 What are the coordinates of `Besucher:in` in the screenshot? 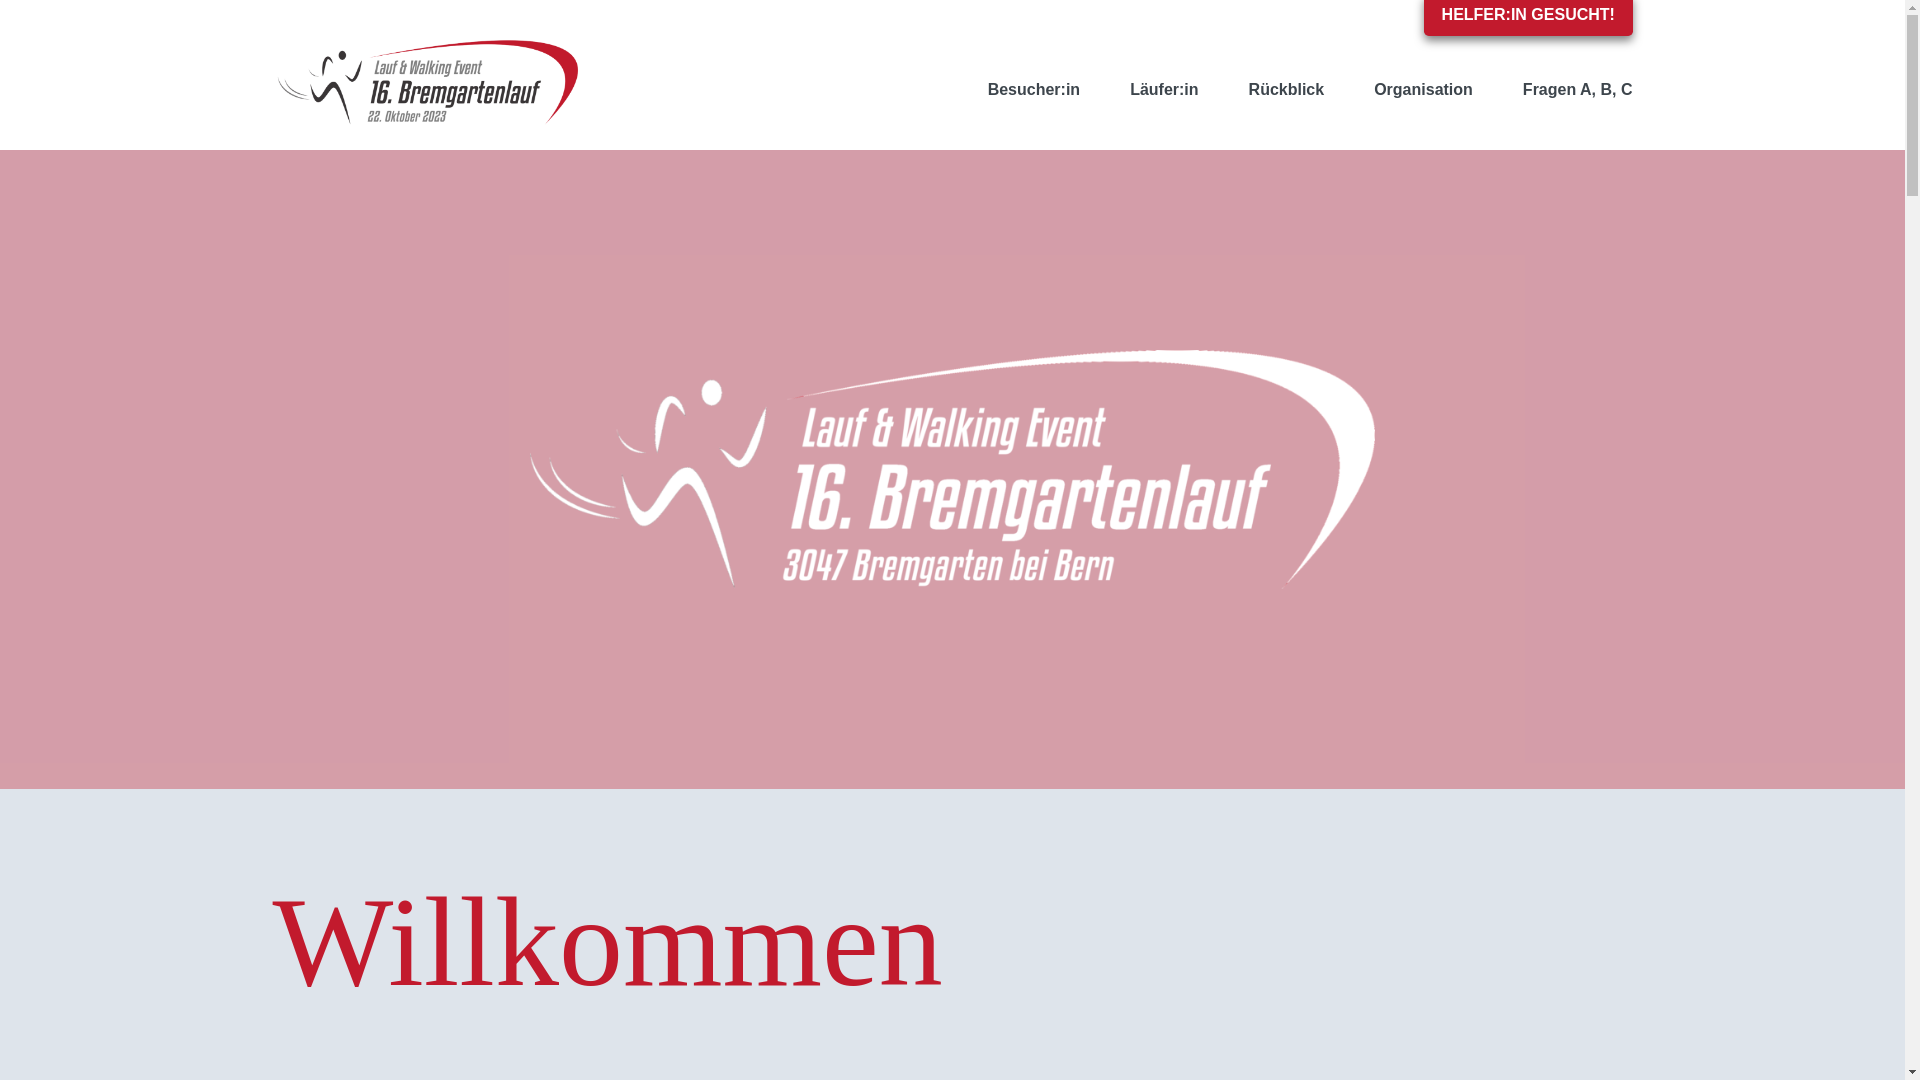 It's located at (1034, 90).